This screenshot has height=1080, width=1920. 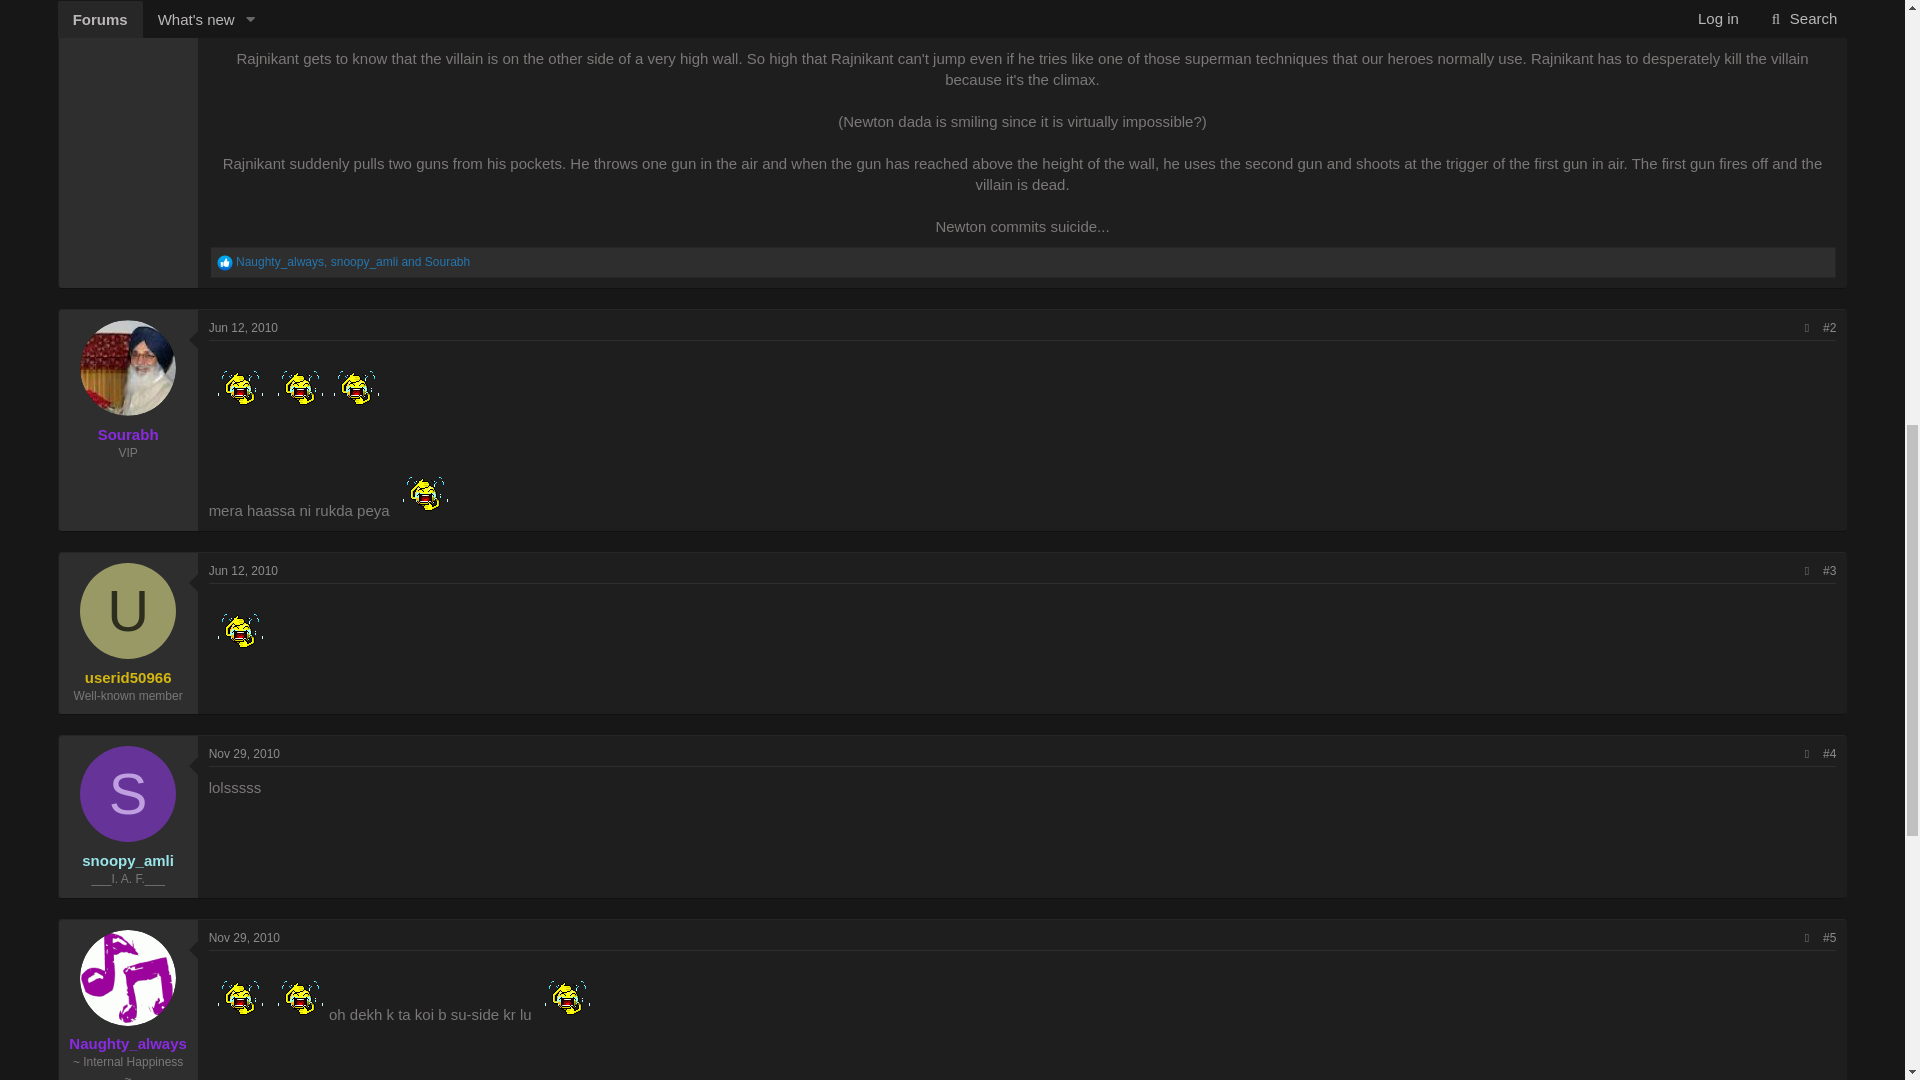 What do you see at coordinates (244, 570) in the screenshot?
I see `Jun 12, 2010` at bounding box center [244, 570].